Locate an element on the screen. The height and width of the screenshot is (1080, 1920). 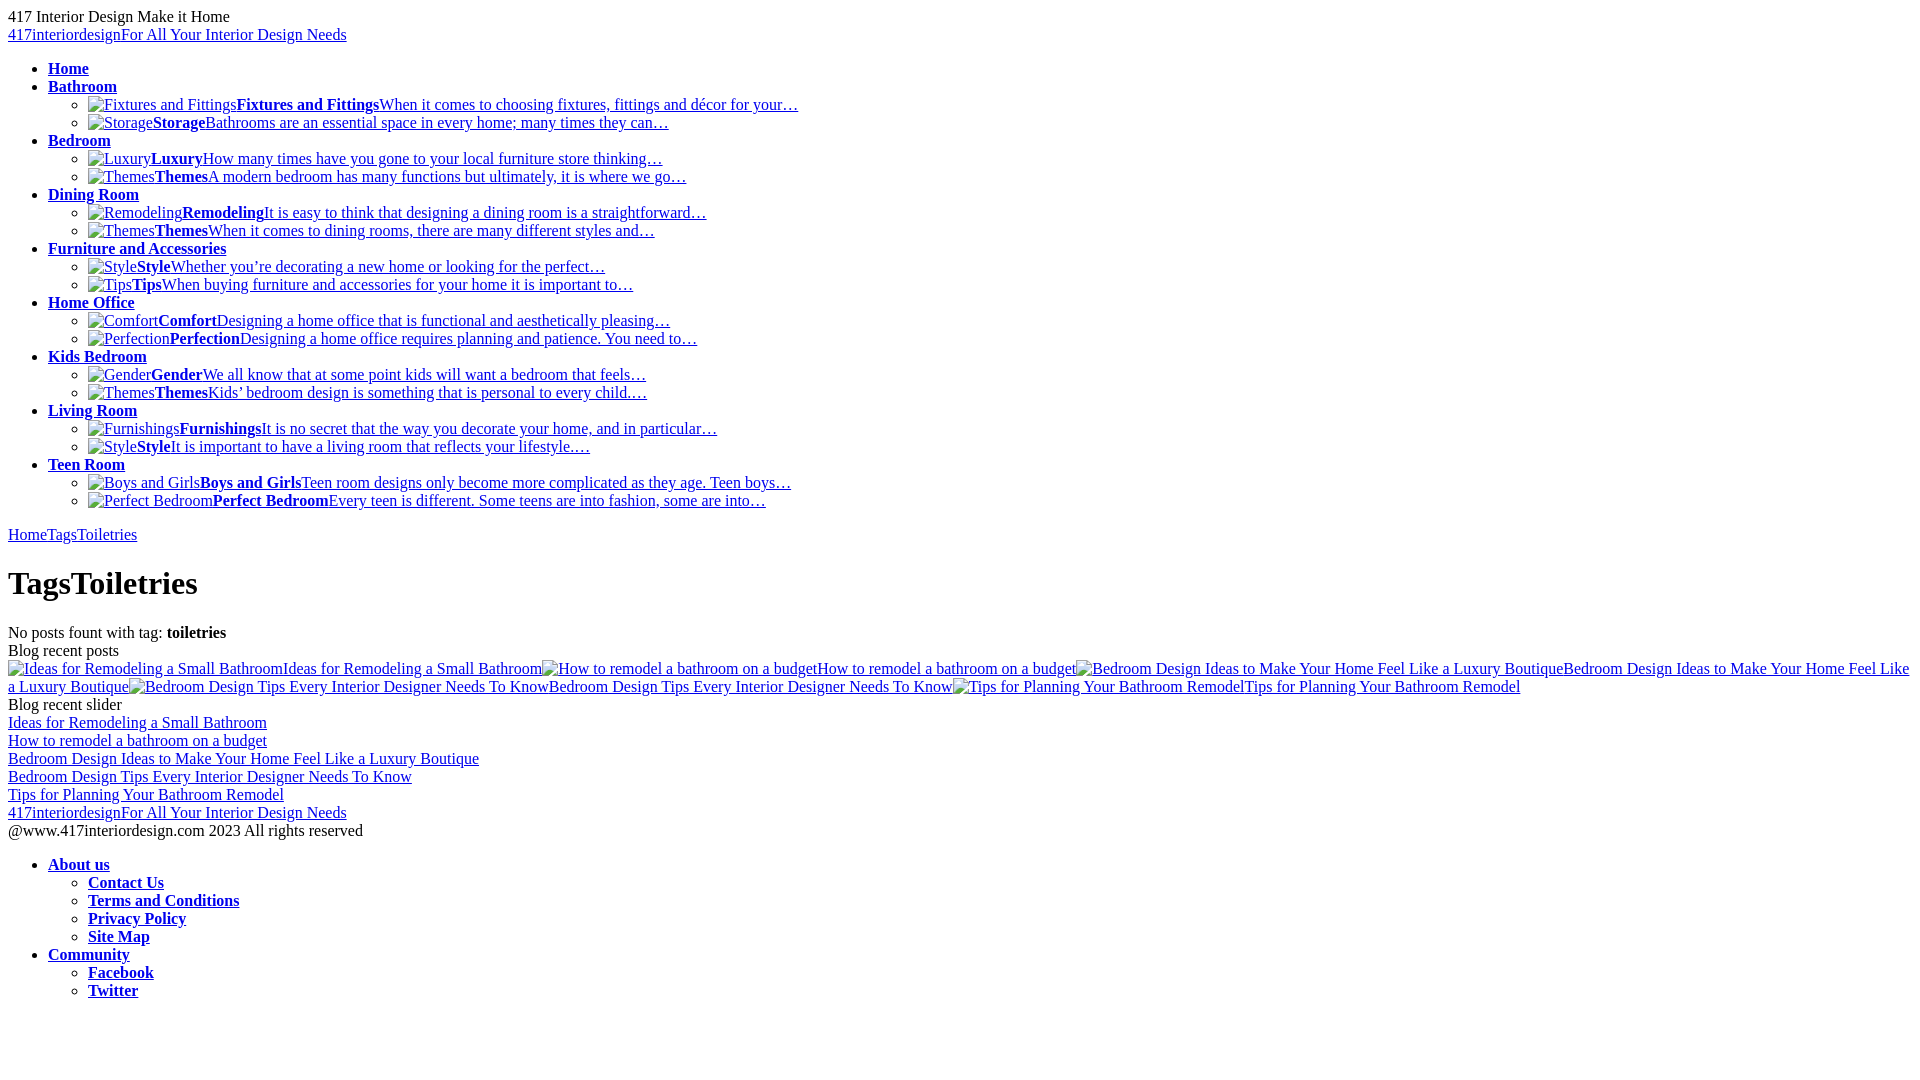
Bedroom Design Tips Every Interior Designer Needs To Know is located at coordinates (210, 776).